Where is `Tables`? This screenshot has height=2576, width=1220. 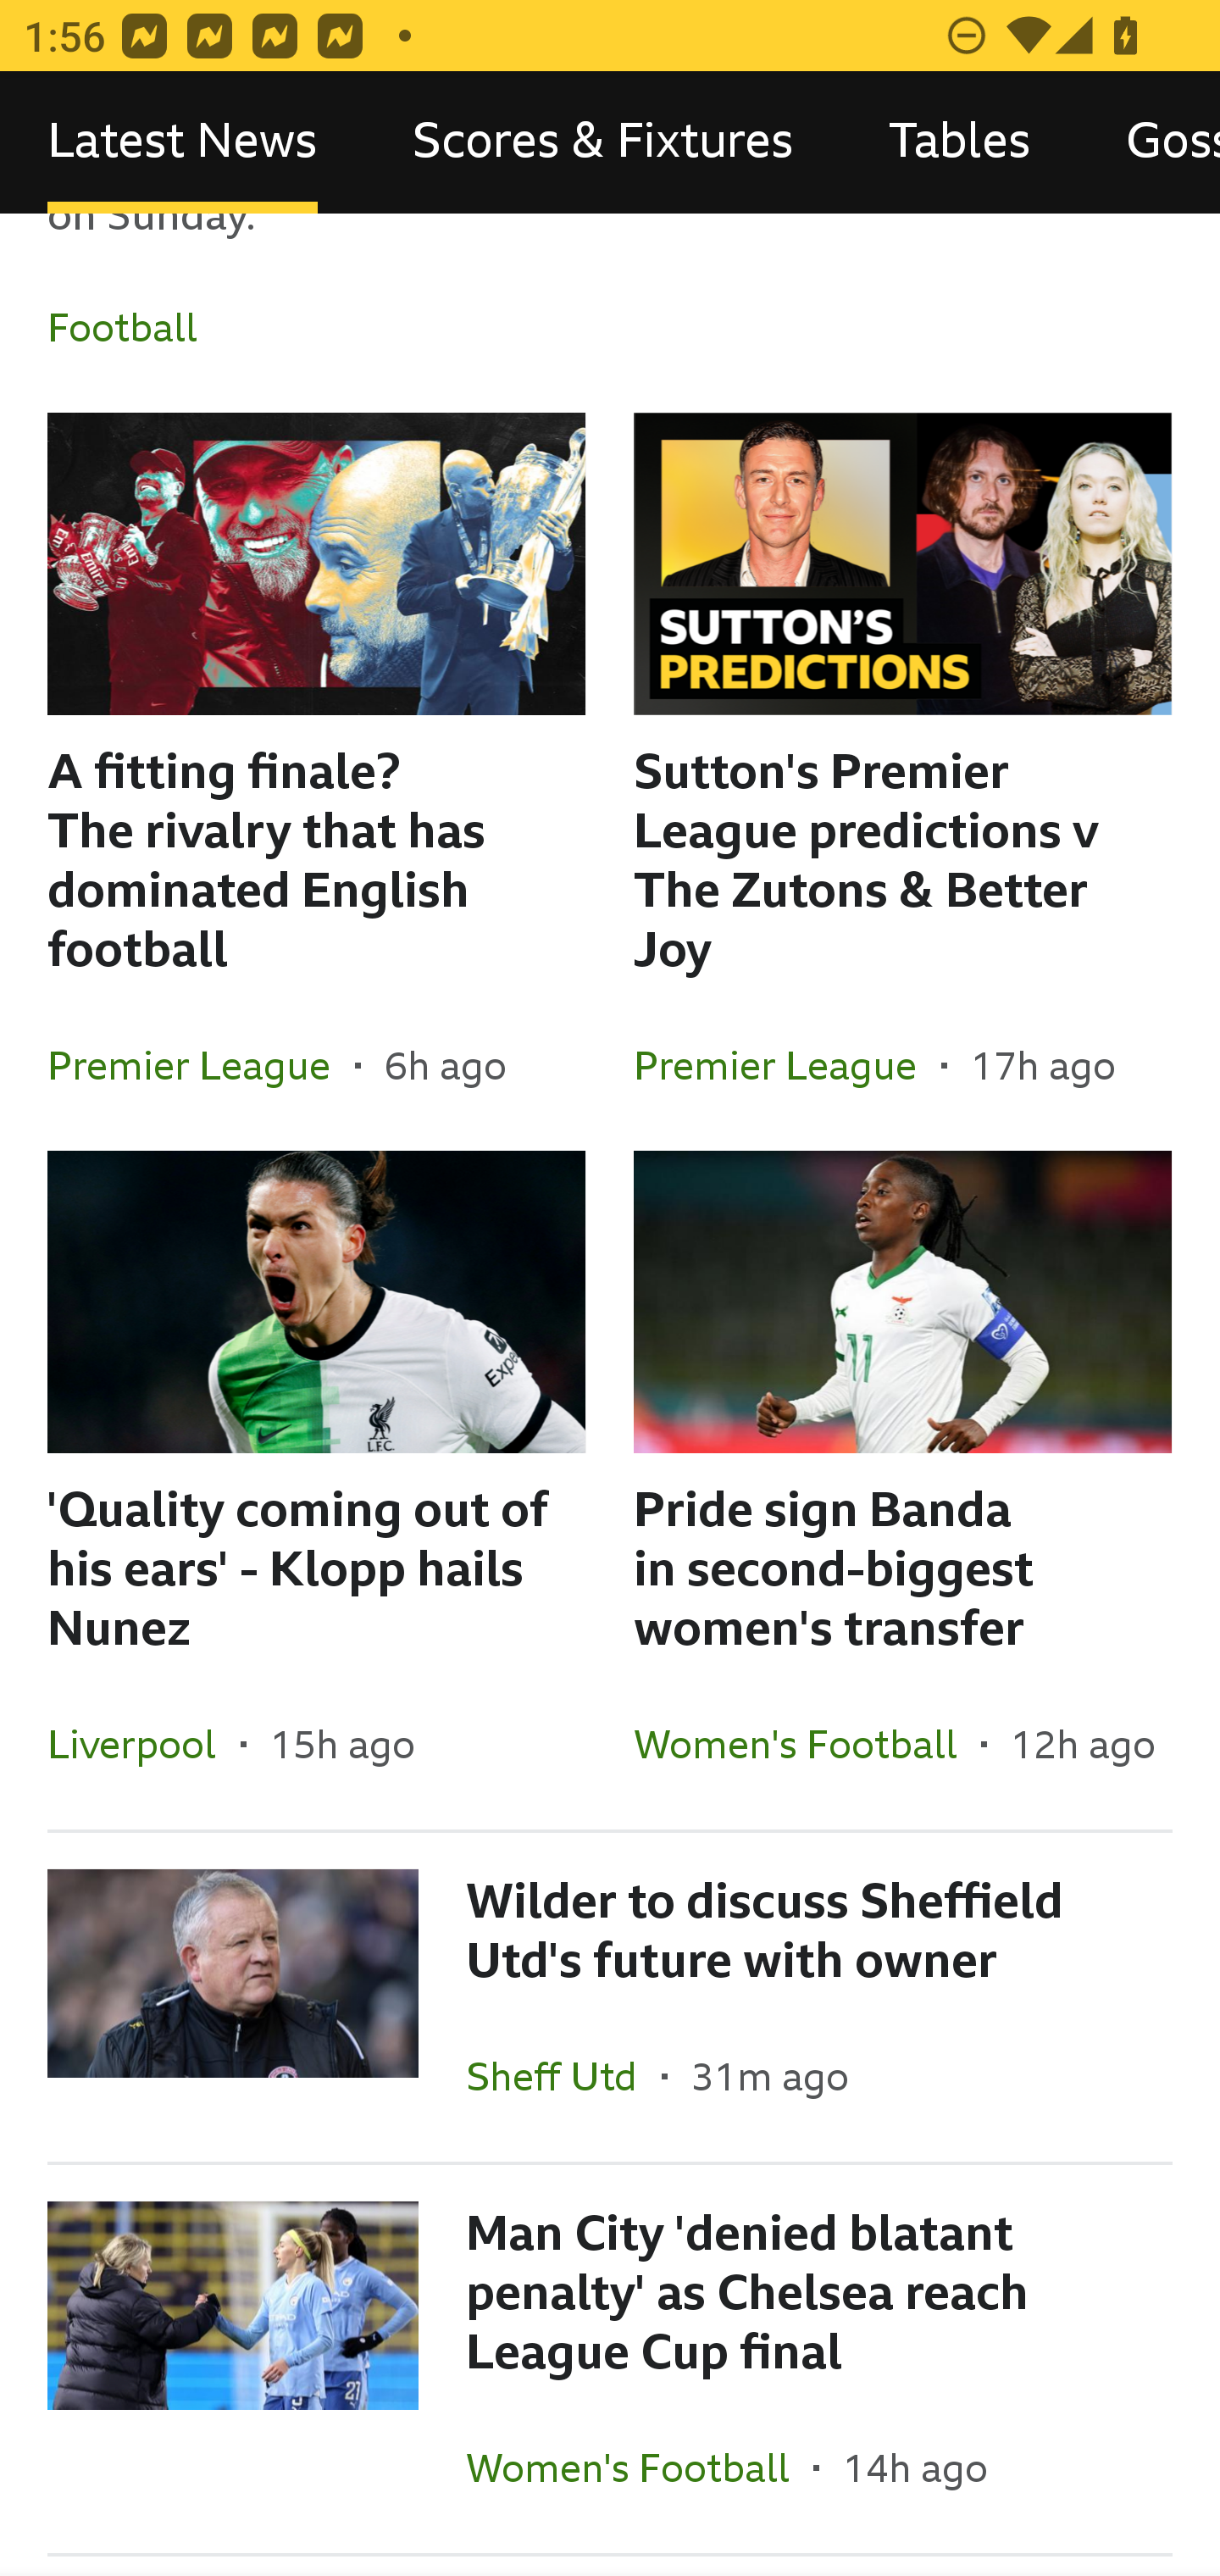
Tables is located at coordinates (959, 142).